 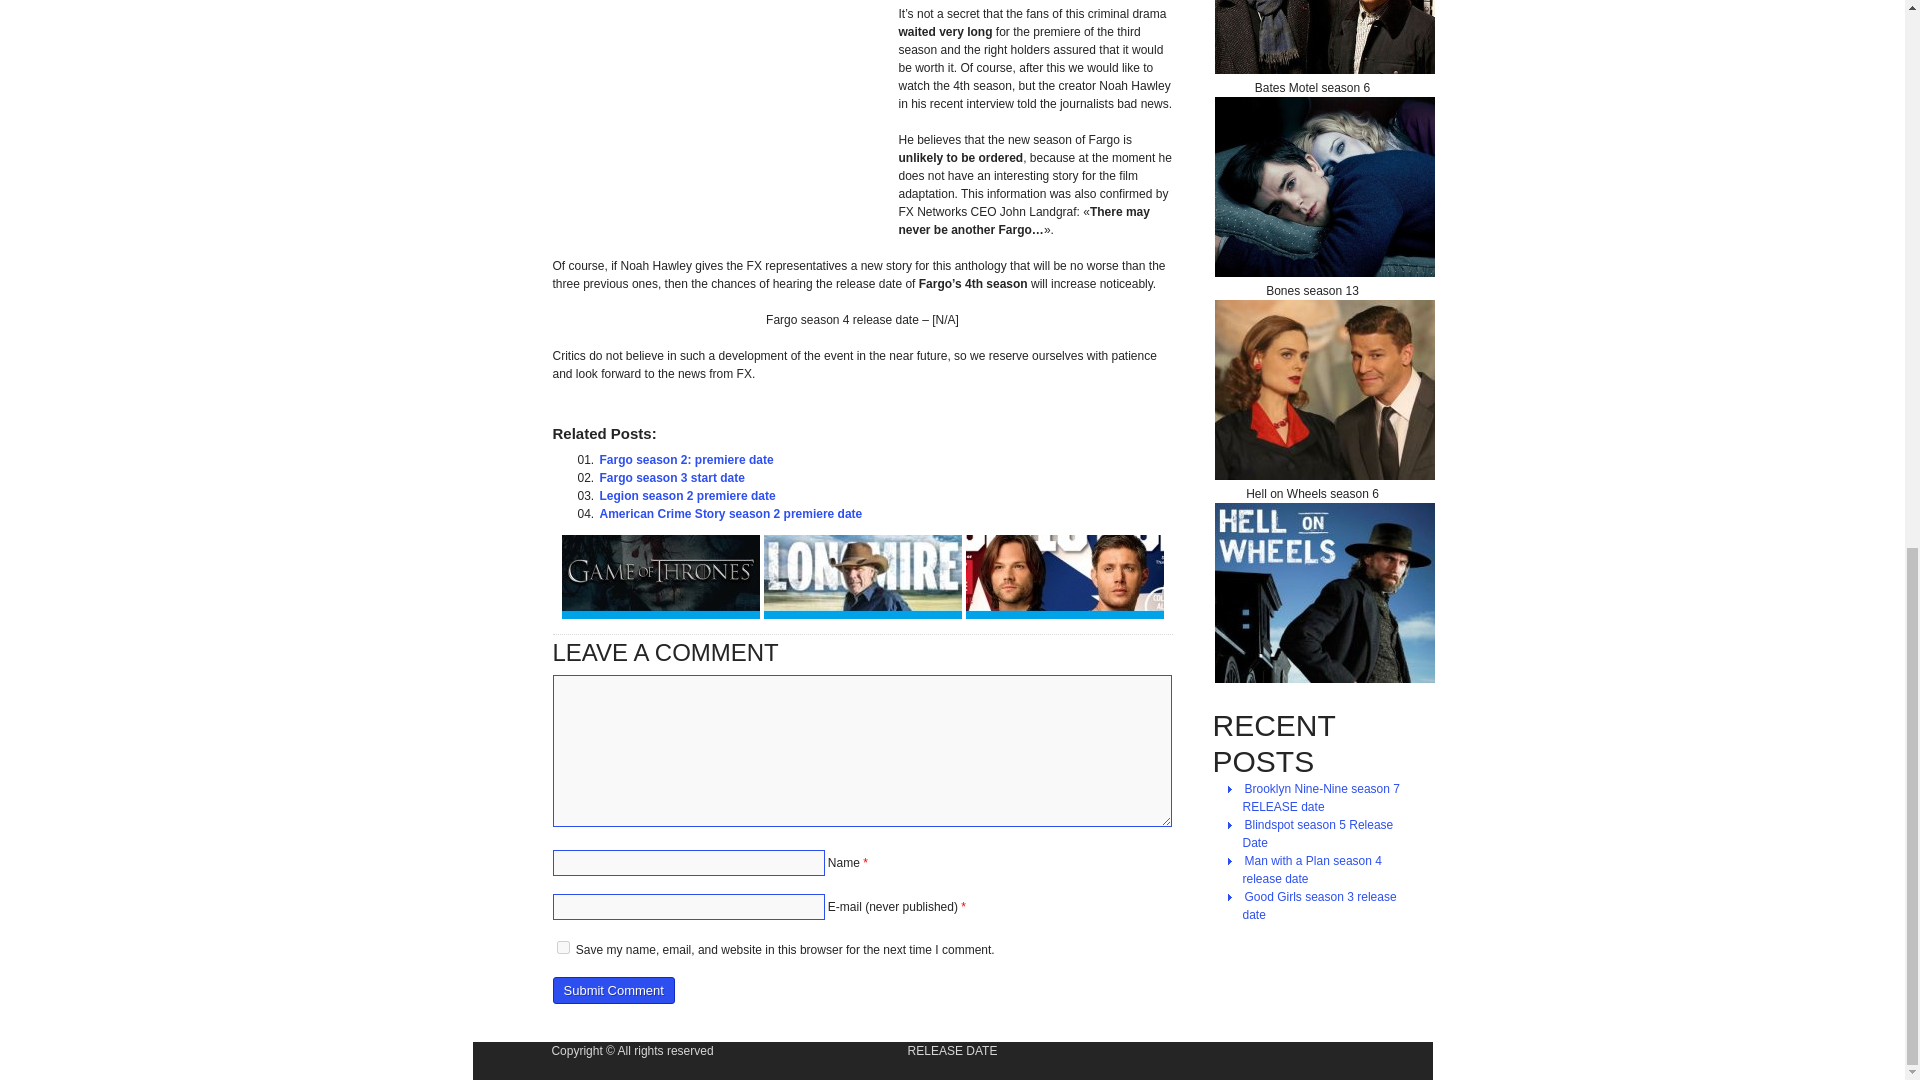 I want to click on Fargo season 2: premiere date, so click(x=686, y=460).